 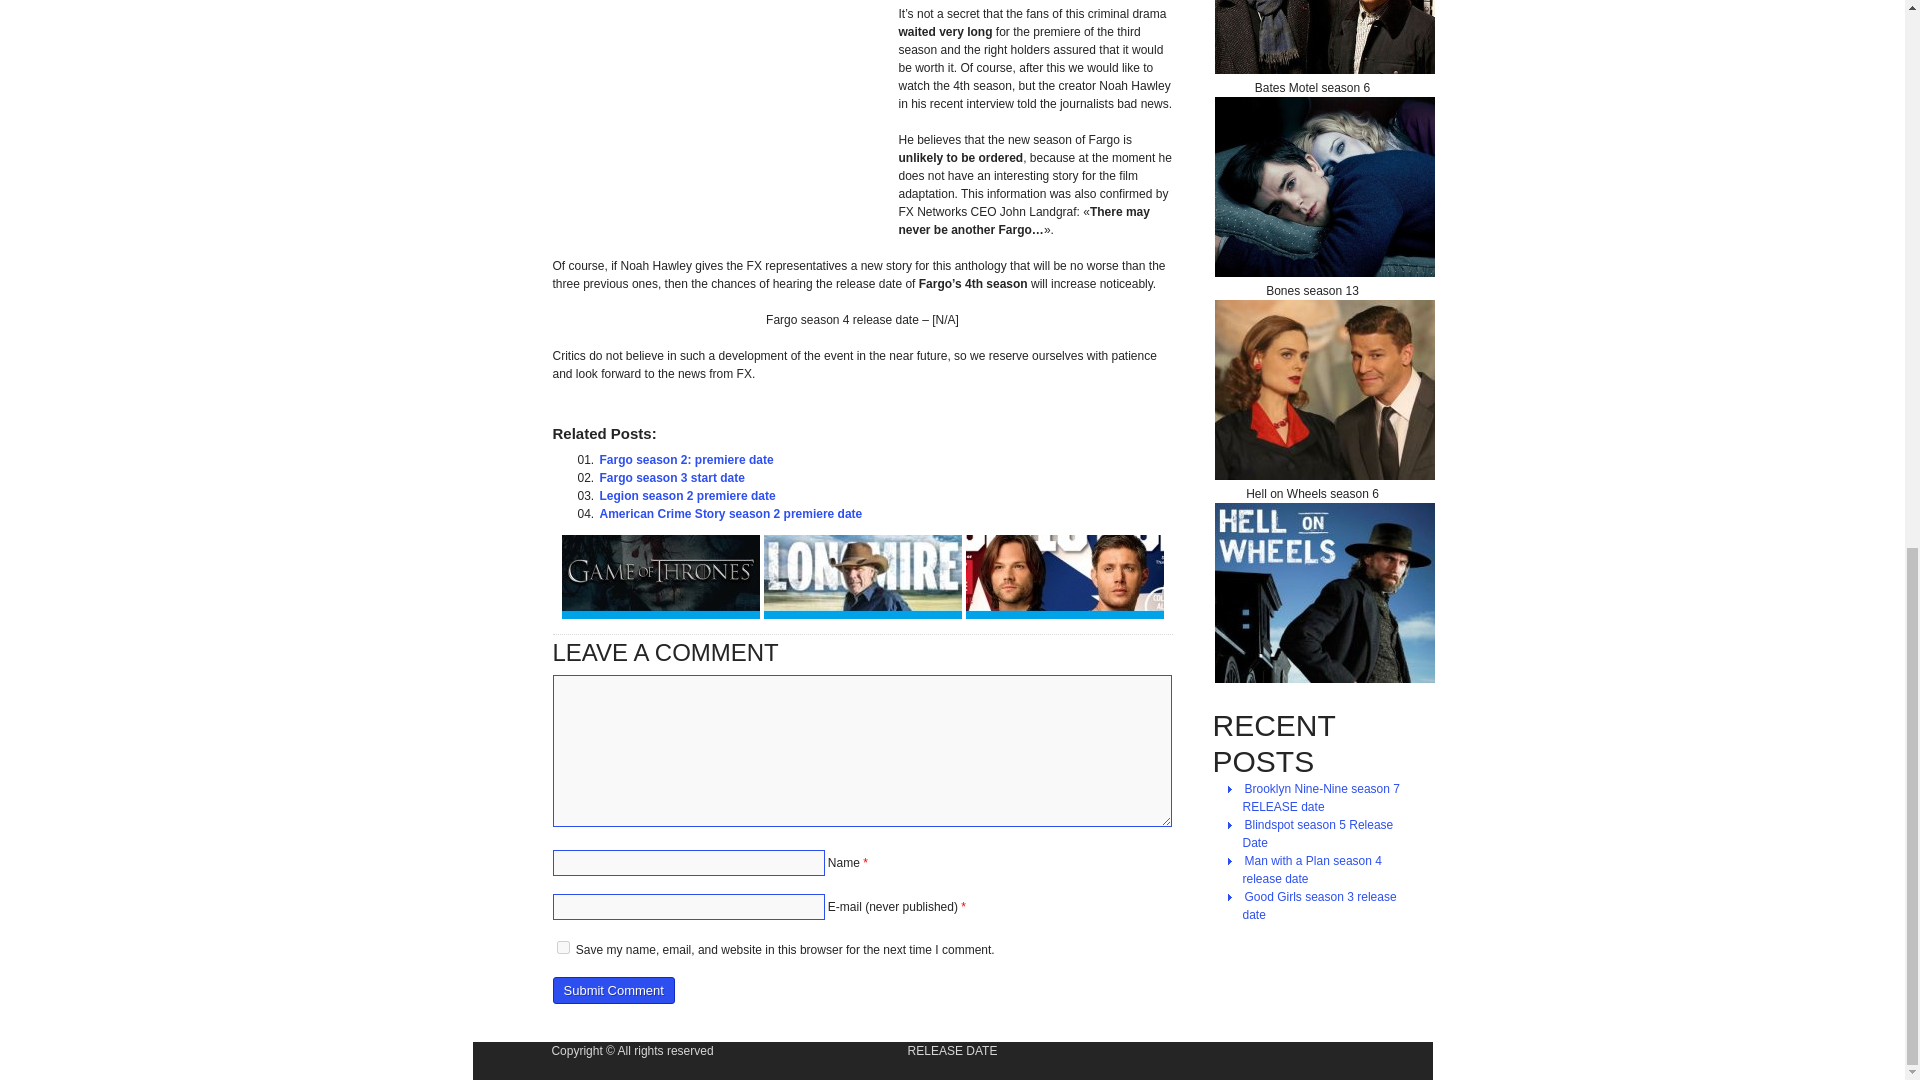 I want to click on Fargo season 2: premiere date, so click(x=686, y=460).